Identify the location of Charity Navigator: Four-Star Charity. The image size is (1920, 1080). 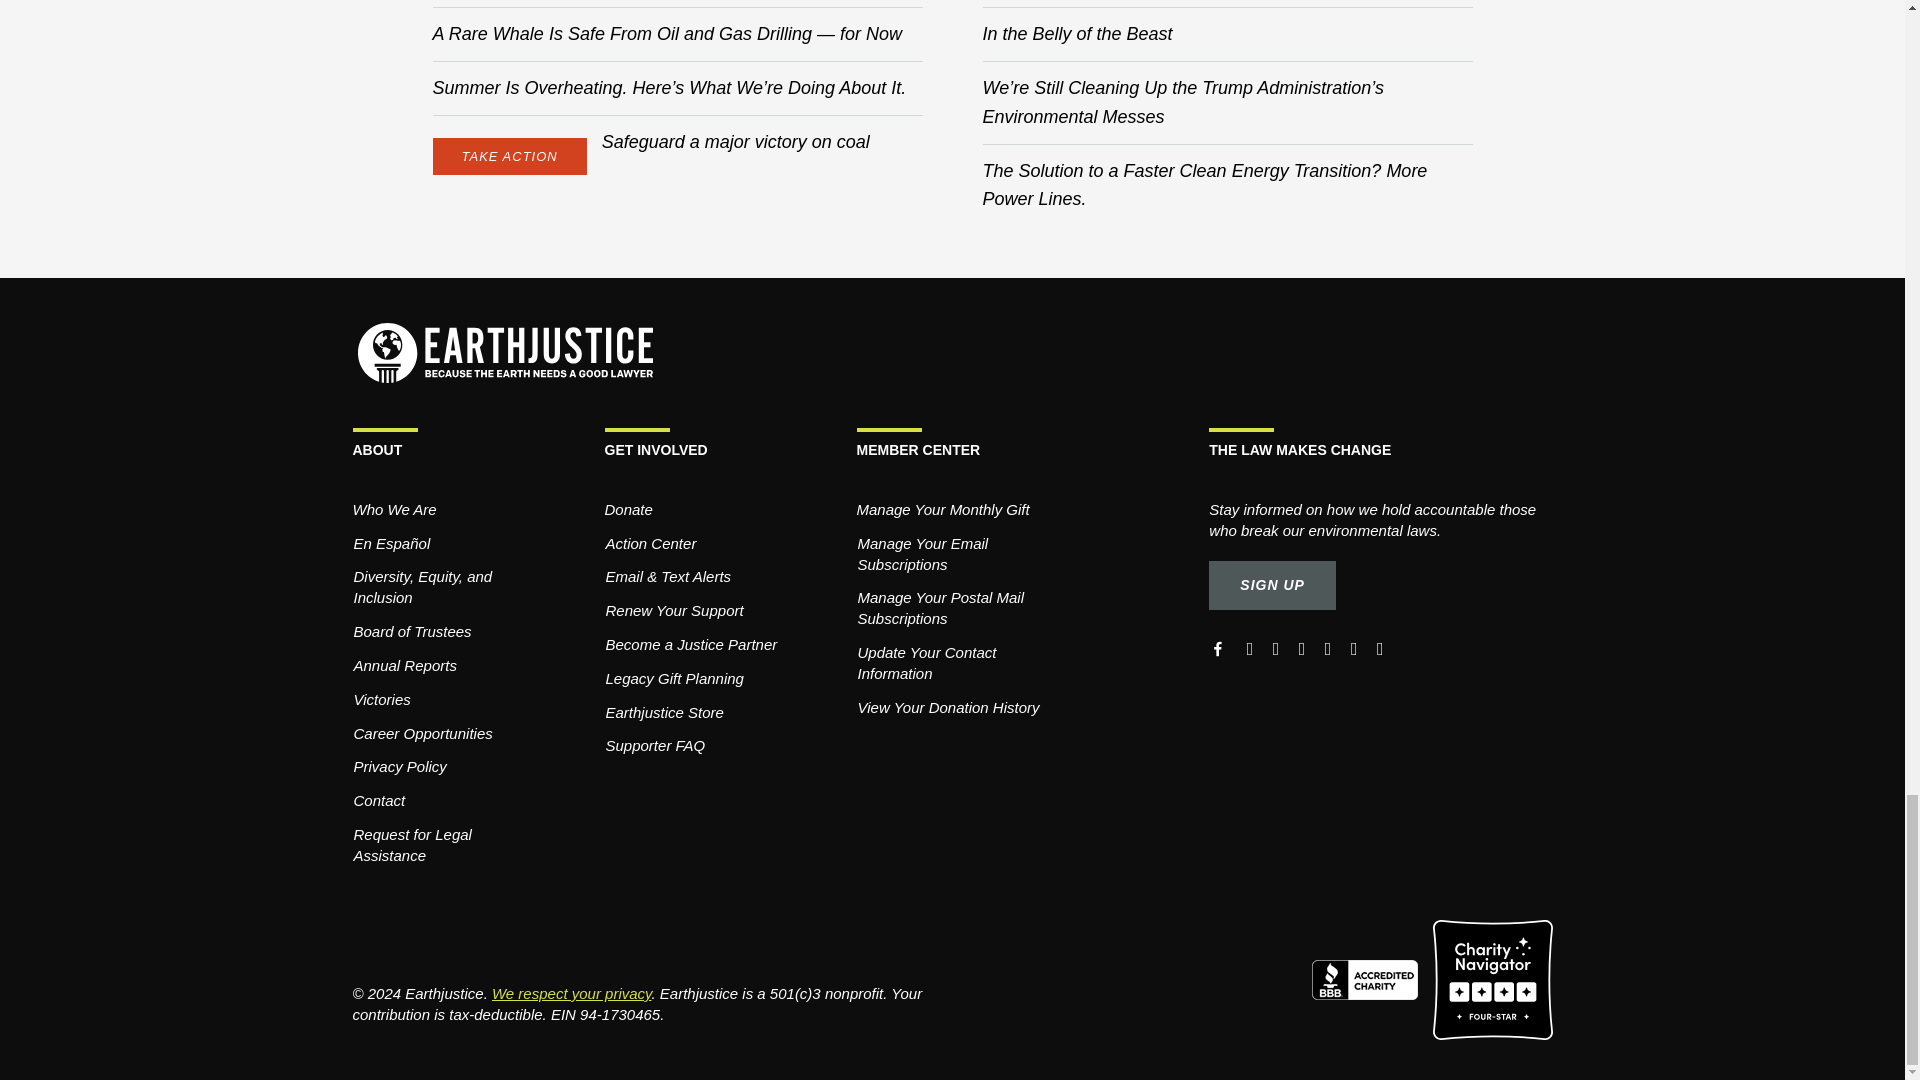
(1492, 978).